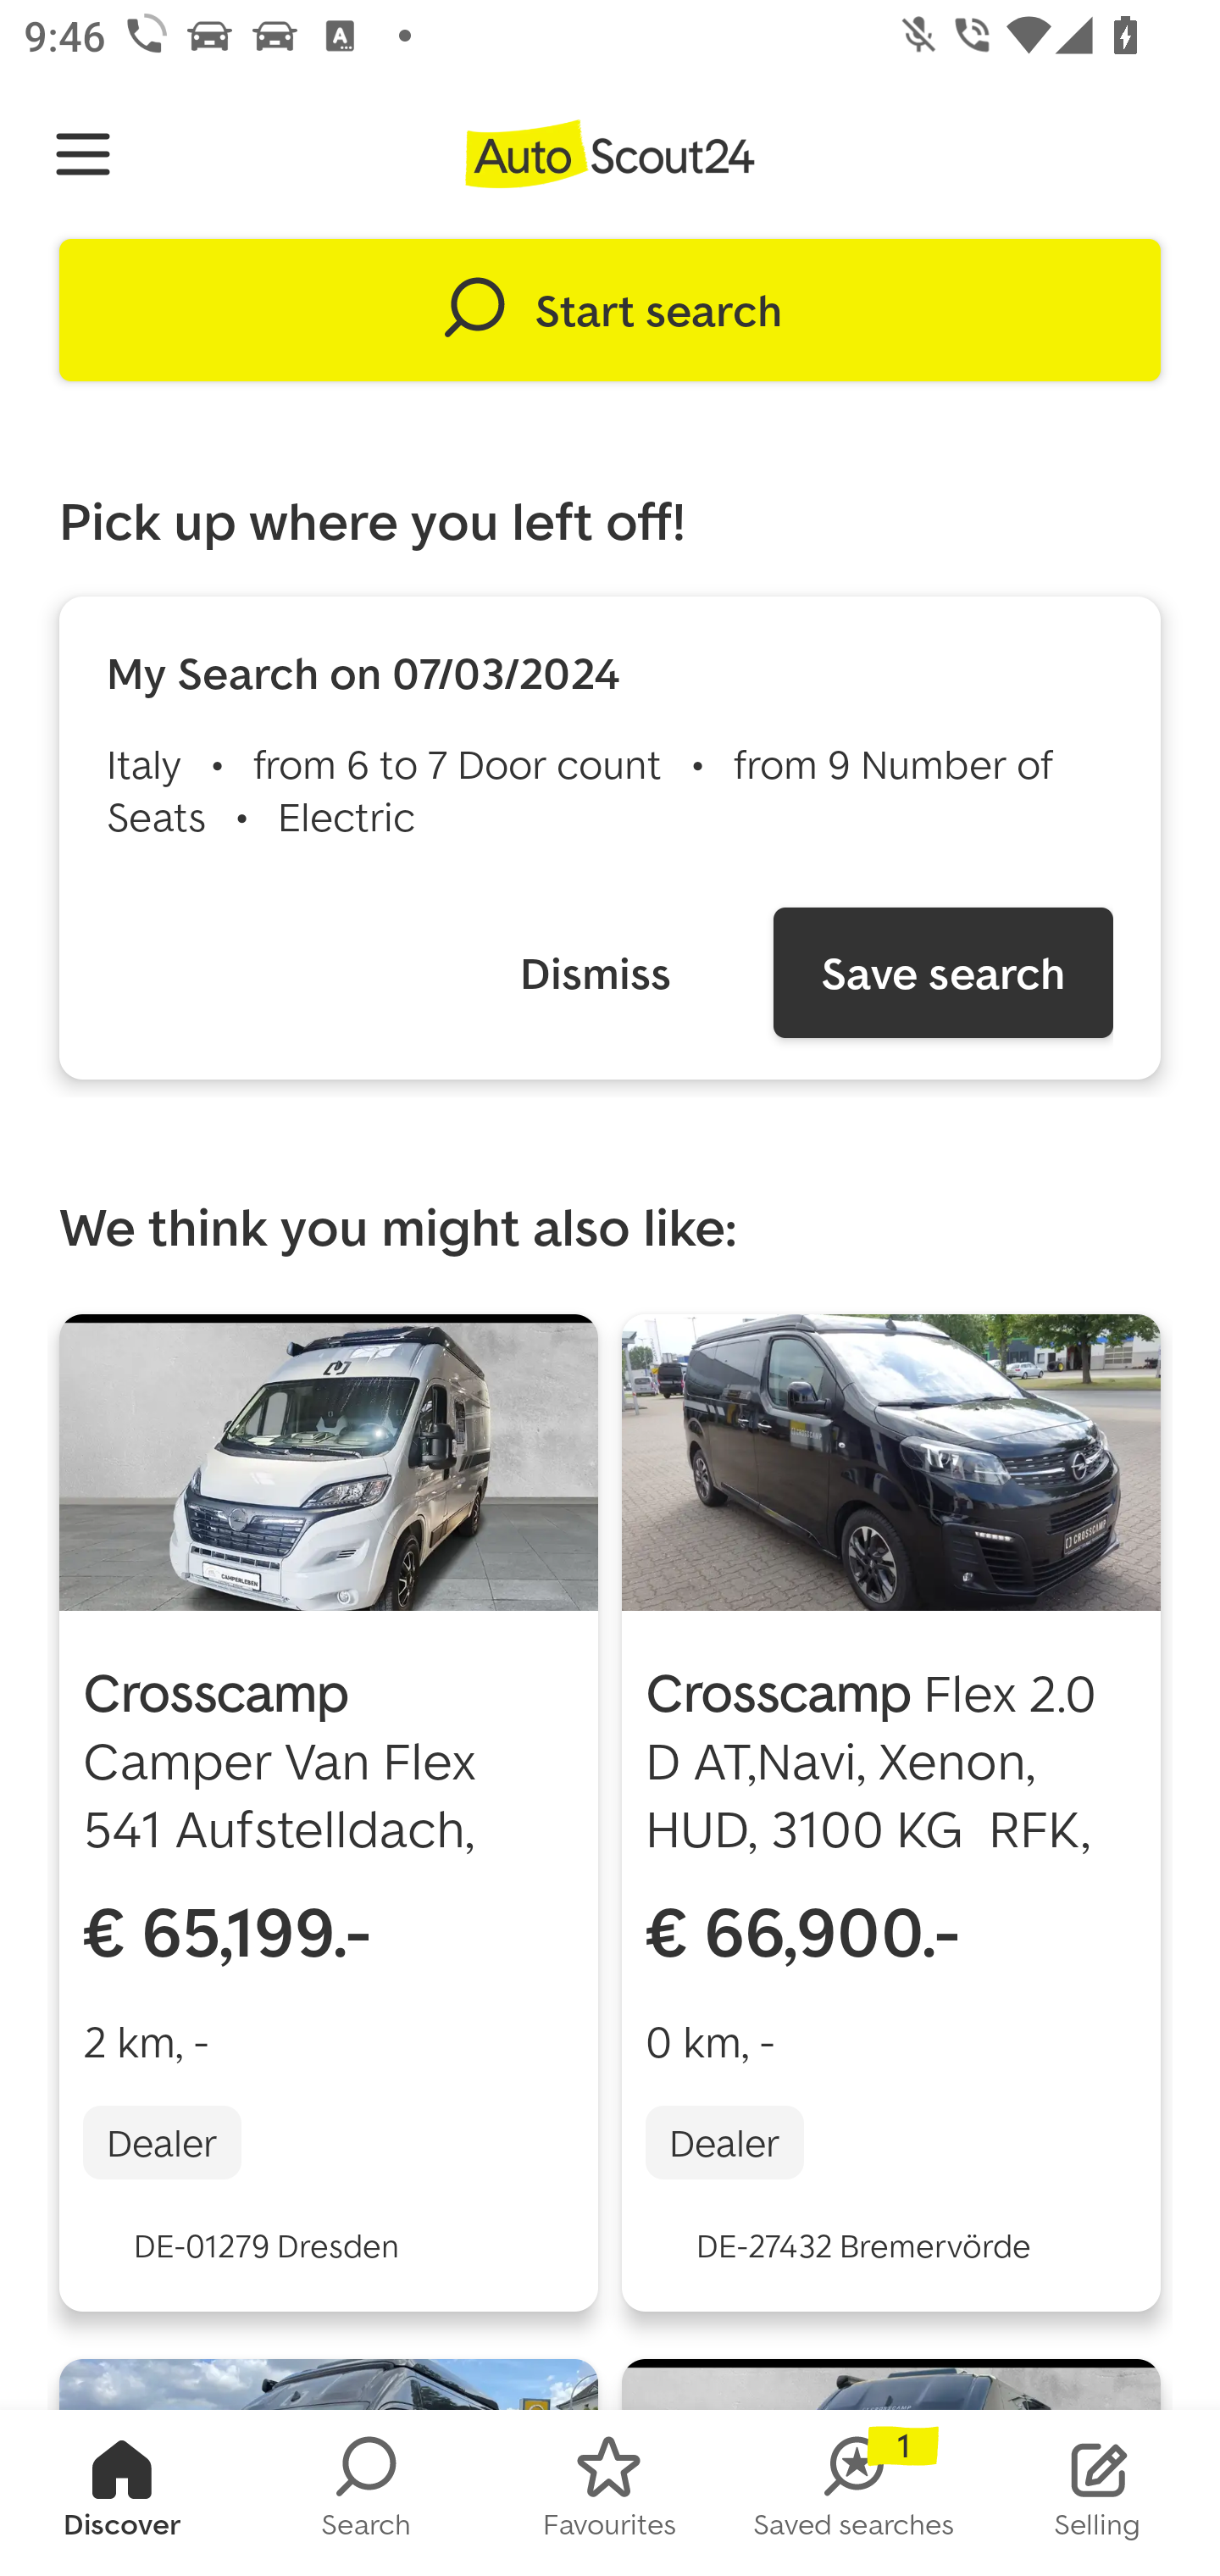 This screenshot has width=1220, height=2576. I want to click on STOCK_LIST Selling, so click(1098, 2493).